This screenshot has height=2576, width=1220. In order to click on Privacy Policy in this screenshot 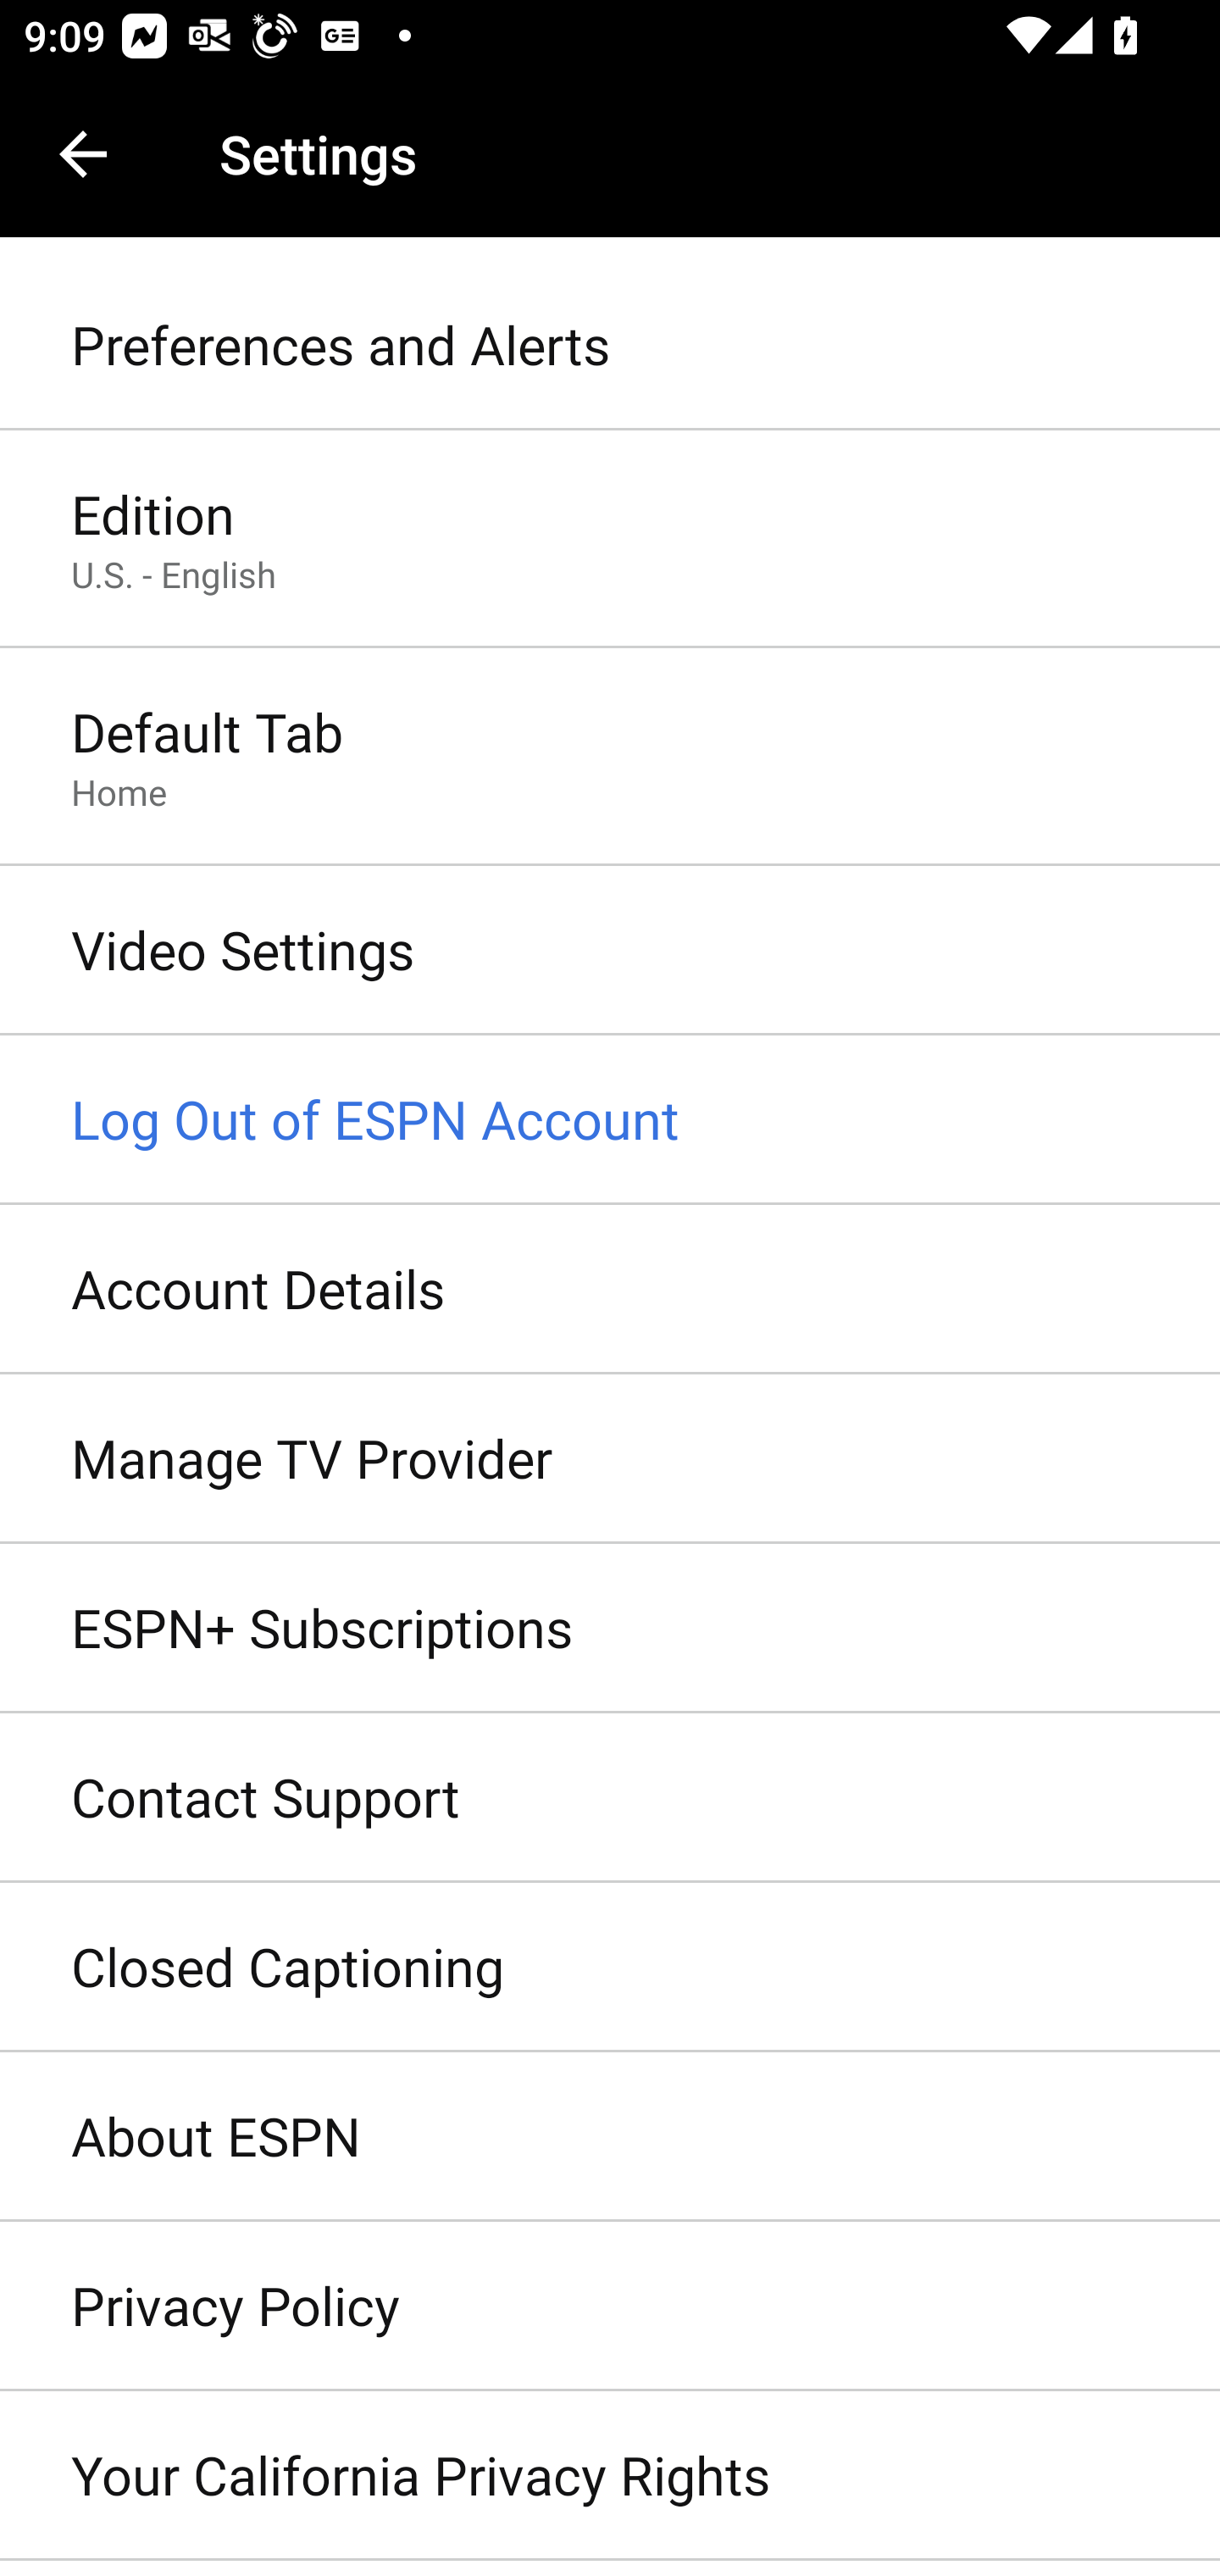, I will do `click(610, 2307)`.